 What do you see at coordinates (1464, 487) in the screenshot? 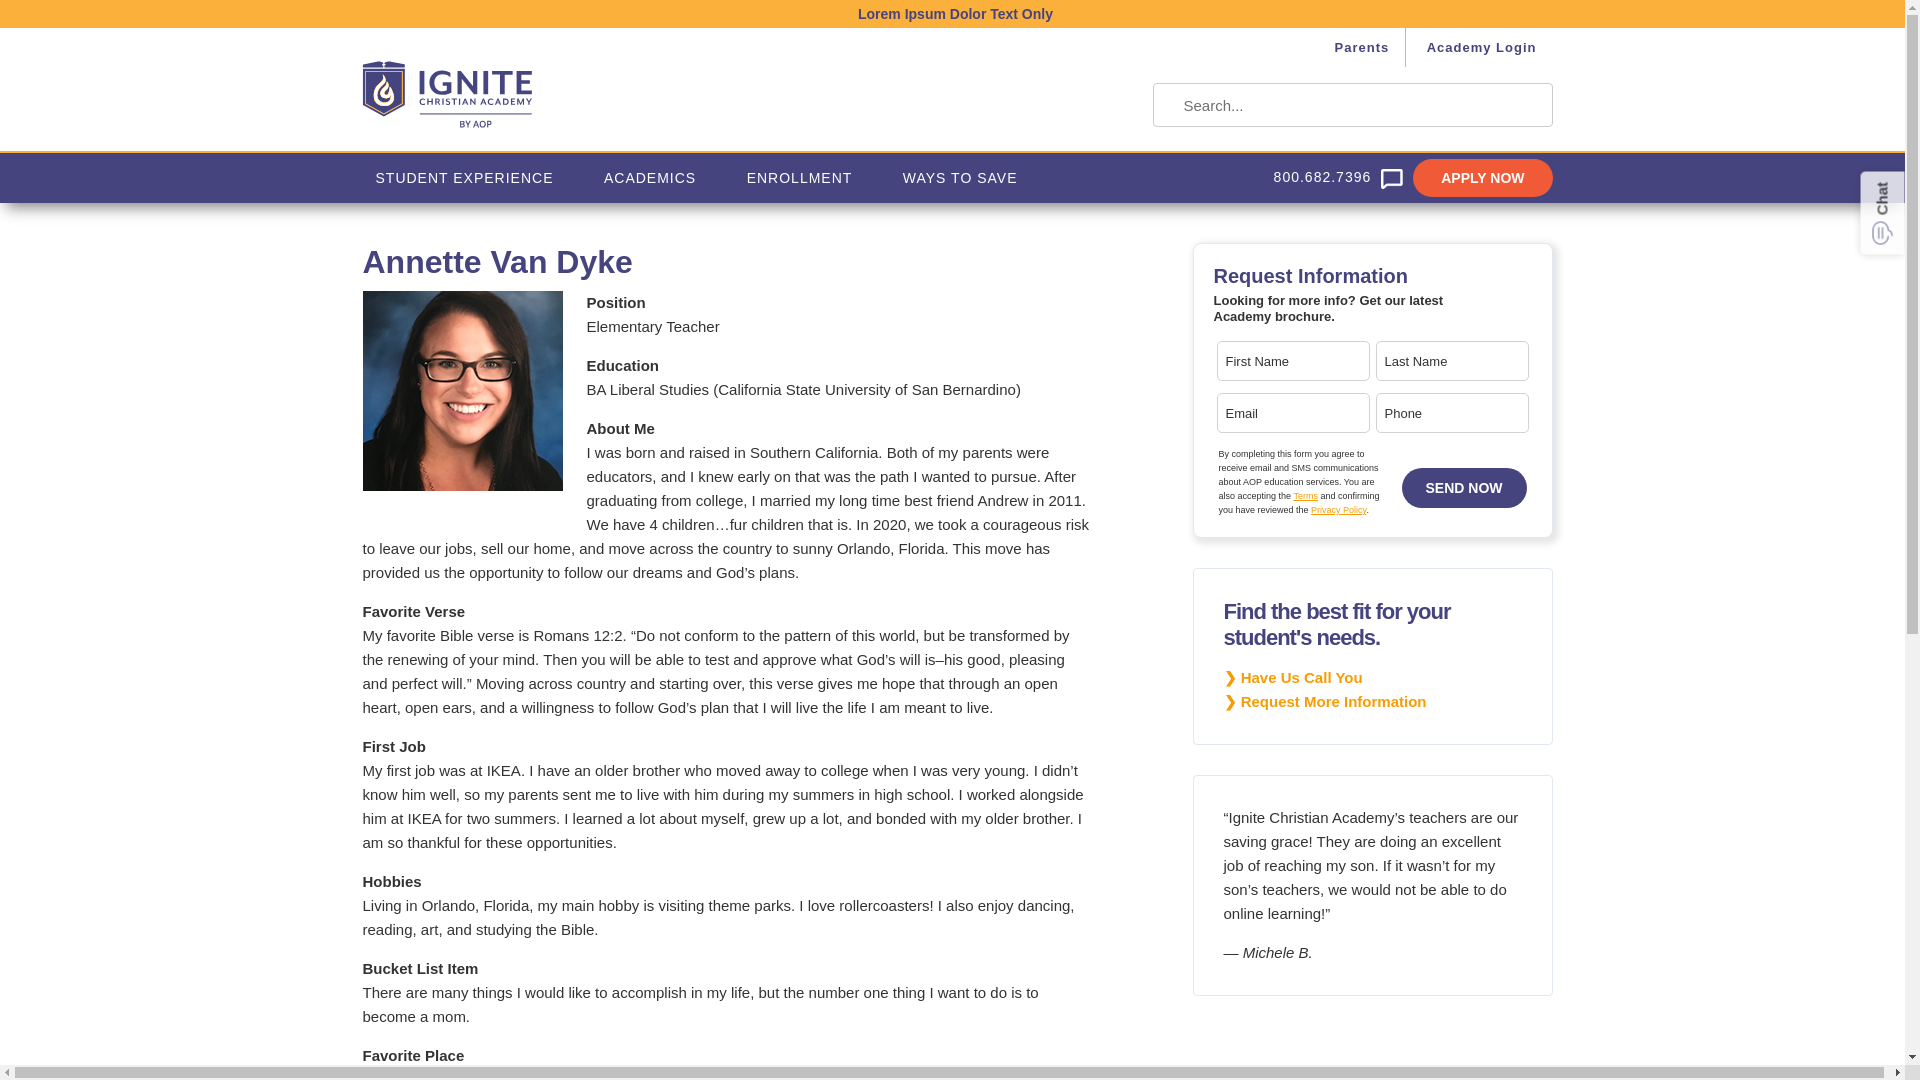
I see `SEND NOW` at bounding box center [1464, 487].